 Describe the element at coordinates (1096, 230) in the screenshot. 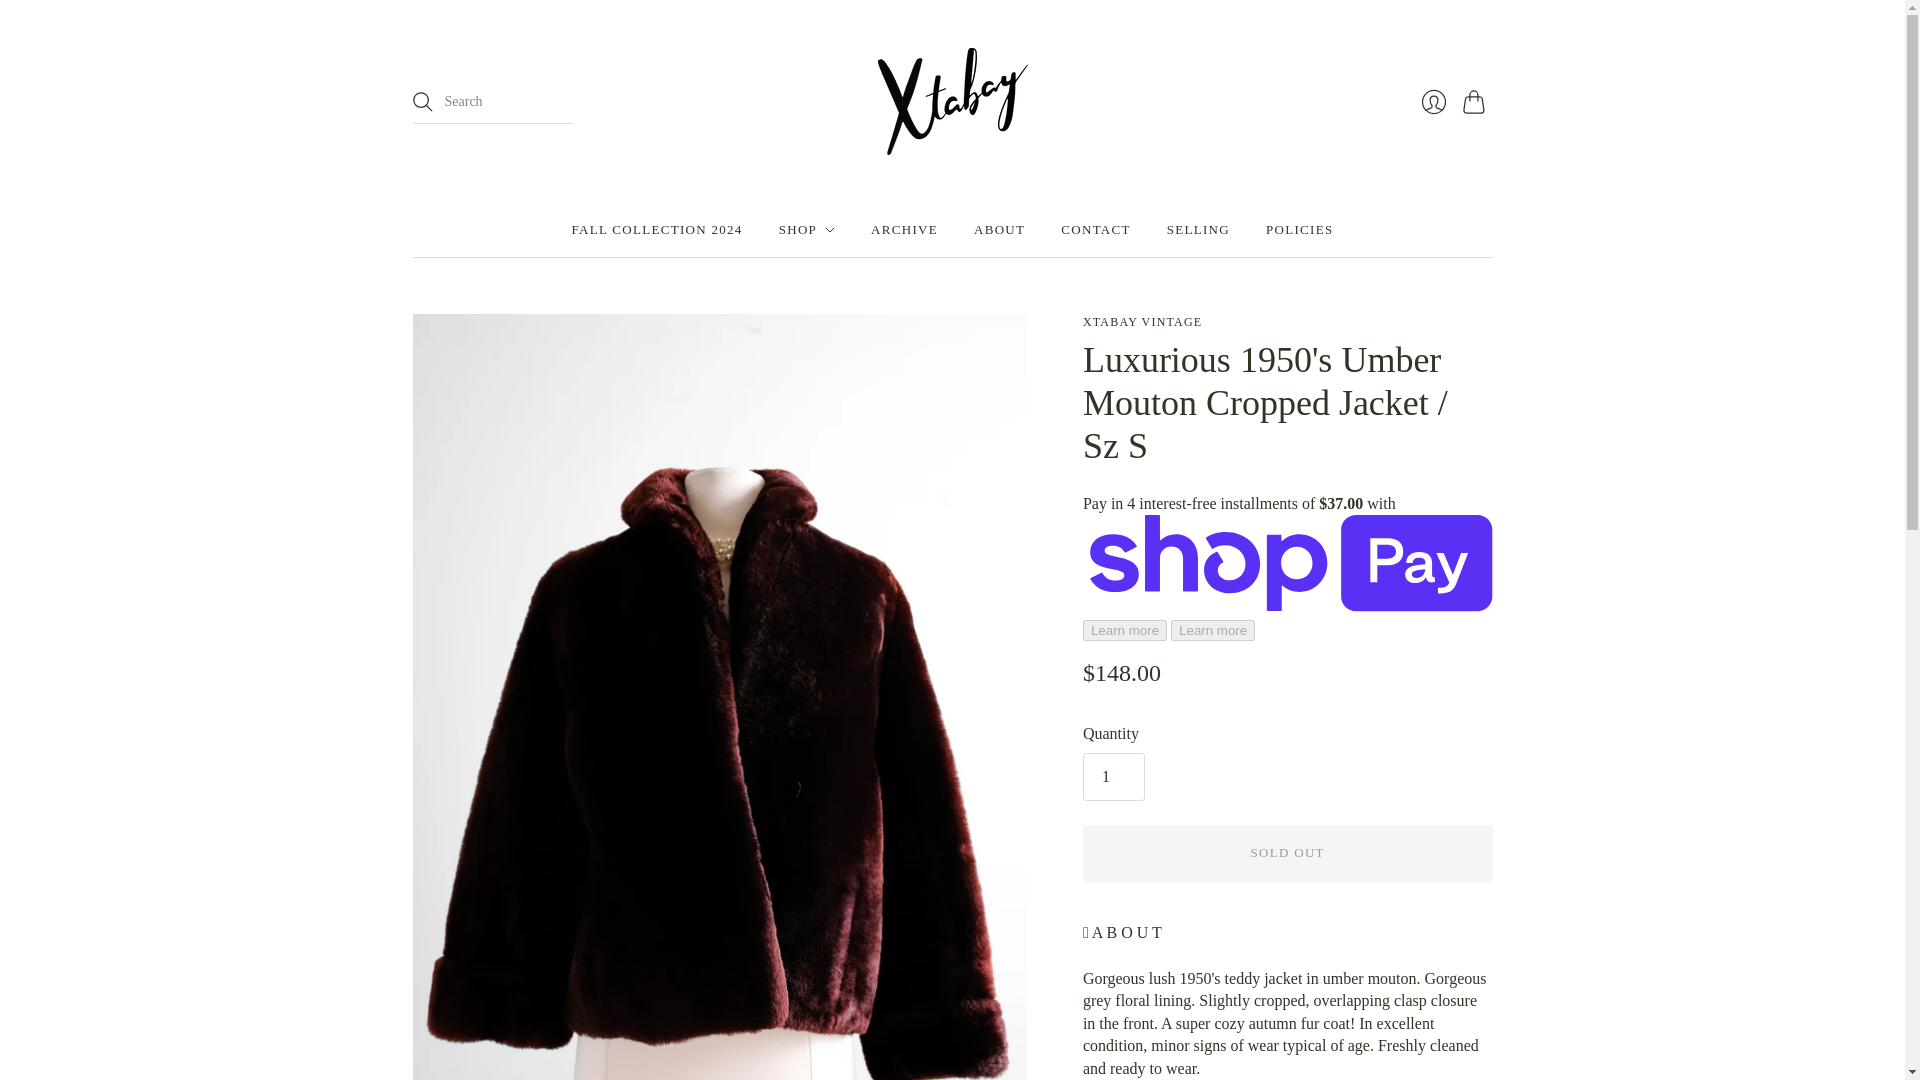

I see `CONTACT` at that location.